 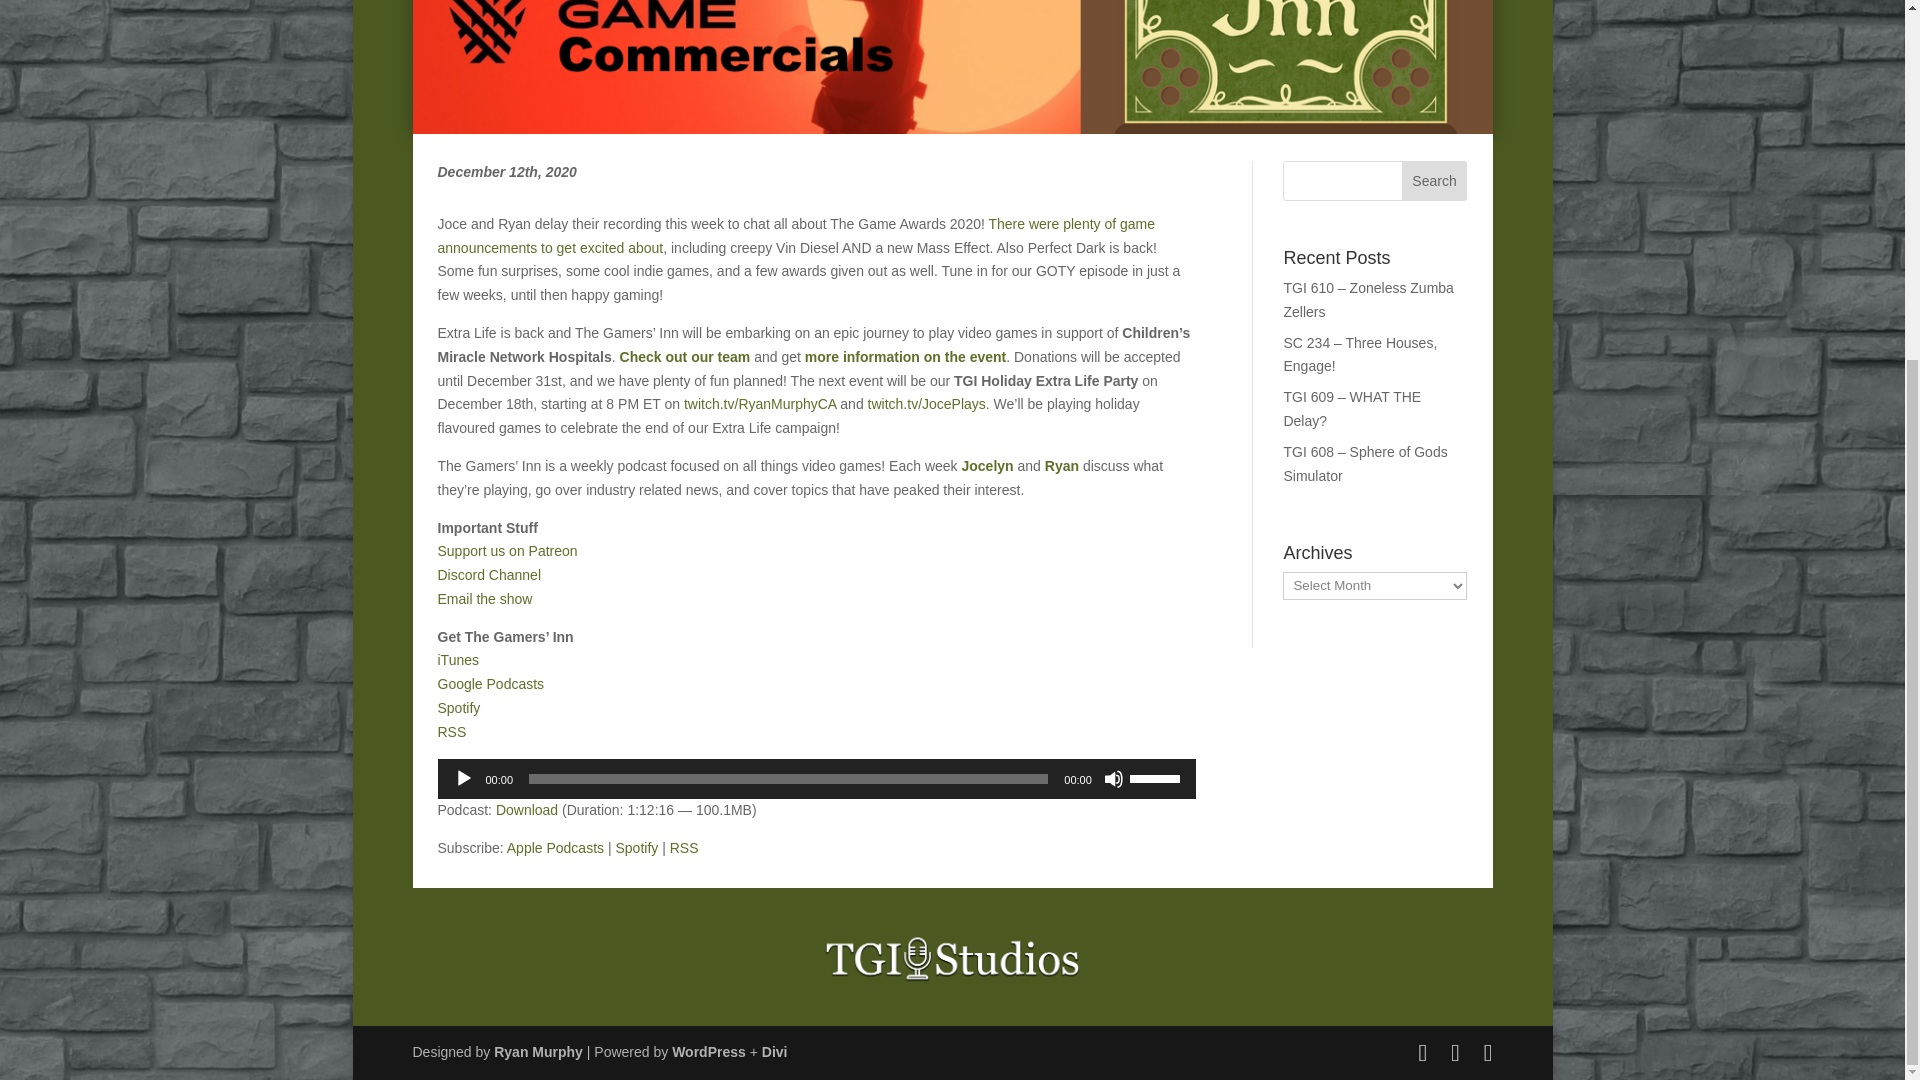 What do you see at coordinates (796, 236) in the screenshot?
I see `There were plenty of game announcements to get excited about` at bounding box center [796, 236].